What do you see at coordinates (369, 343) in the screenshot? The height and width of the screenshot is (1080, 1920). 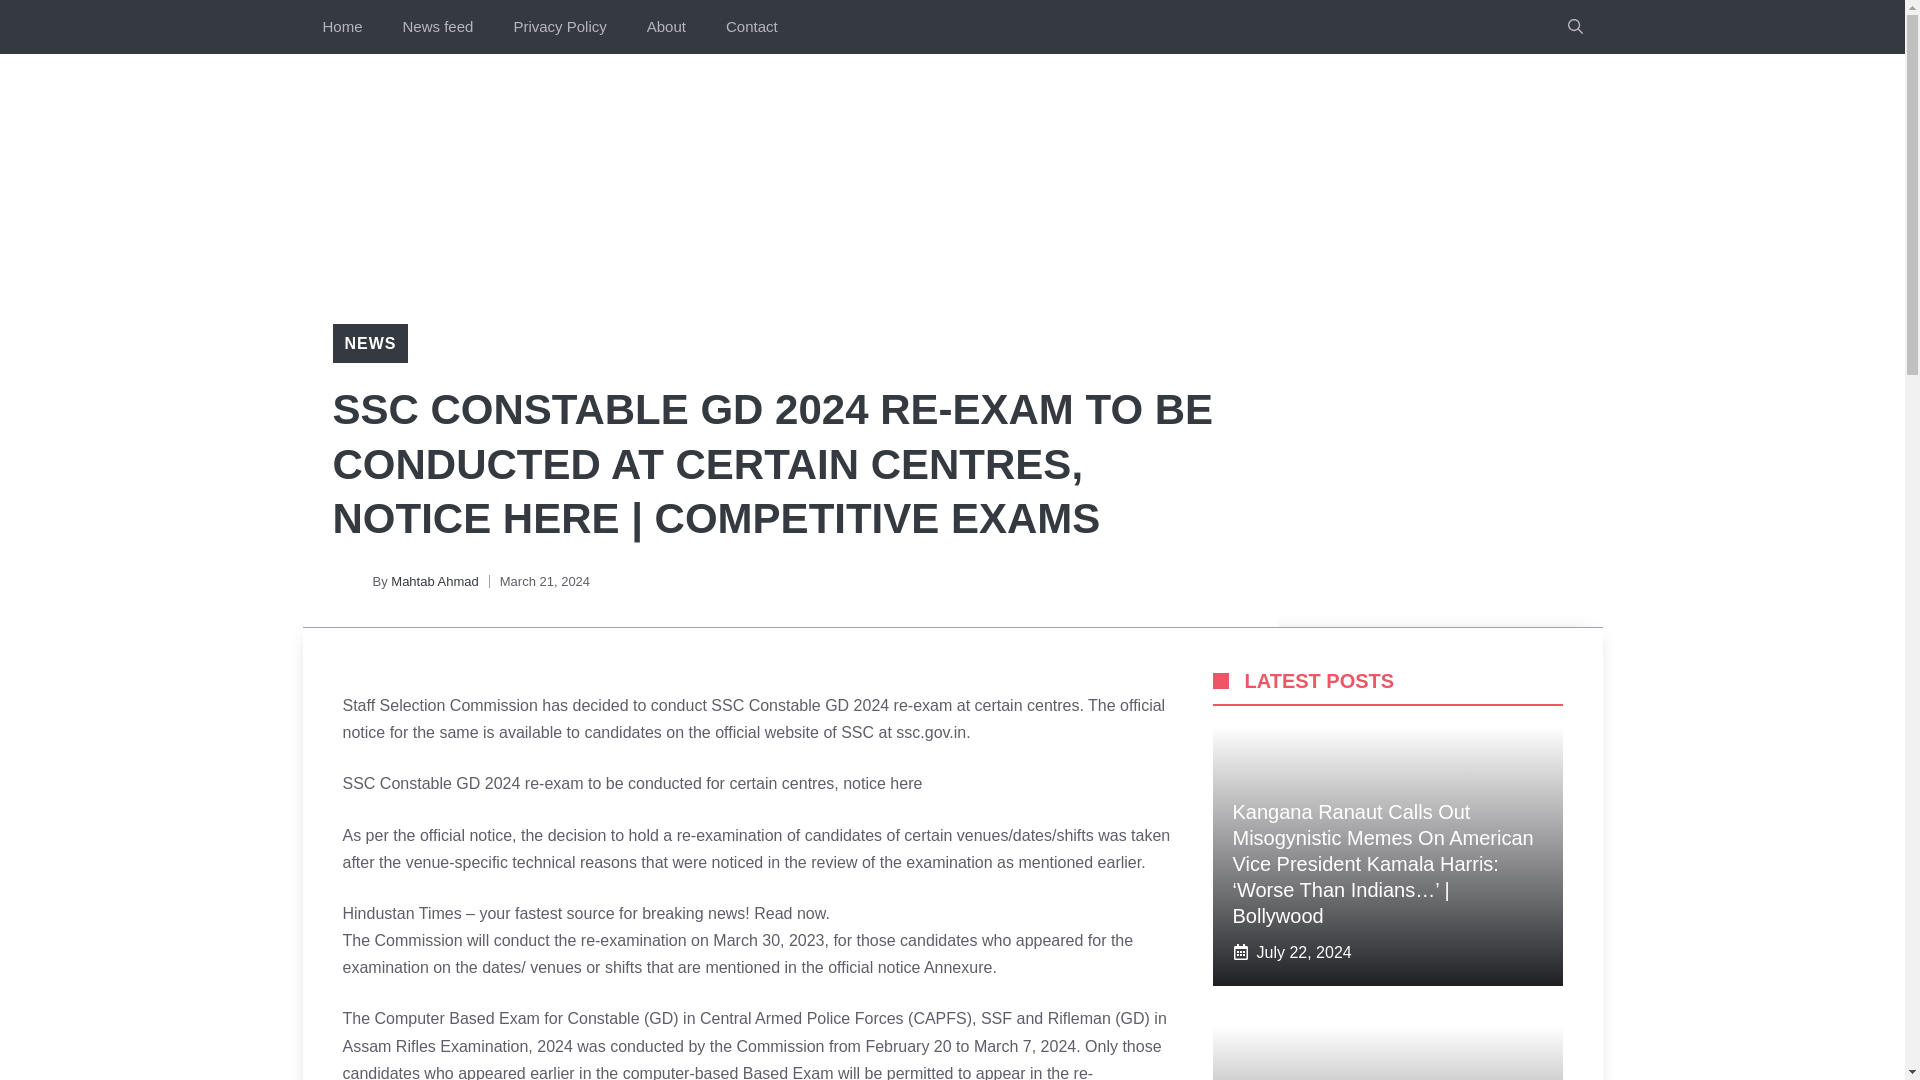 I see `NEWS` at bounding box center [369, 343].